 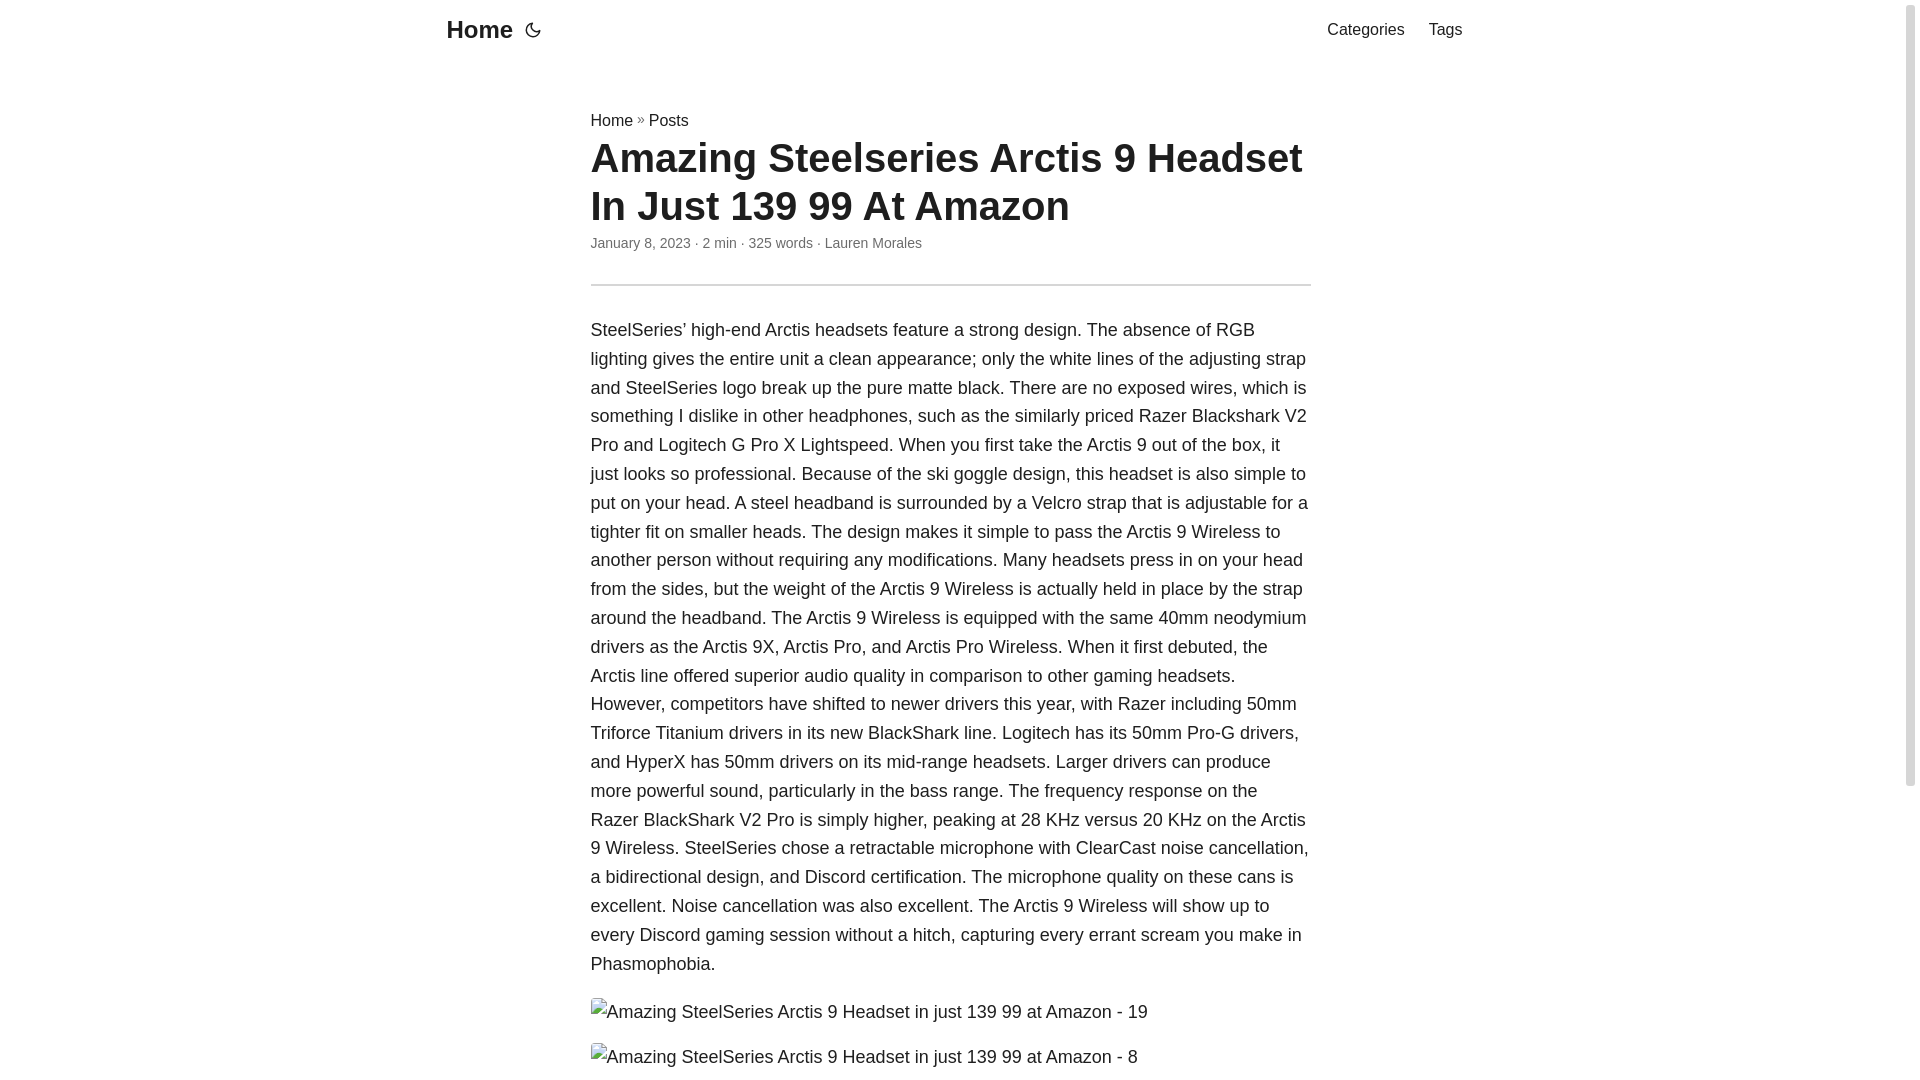 What do you see at coordinates (474, 30) in the screenshot?
I see `Home` at bounding box center [474, 30].